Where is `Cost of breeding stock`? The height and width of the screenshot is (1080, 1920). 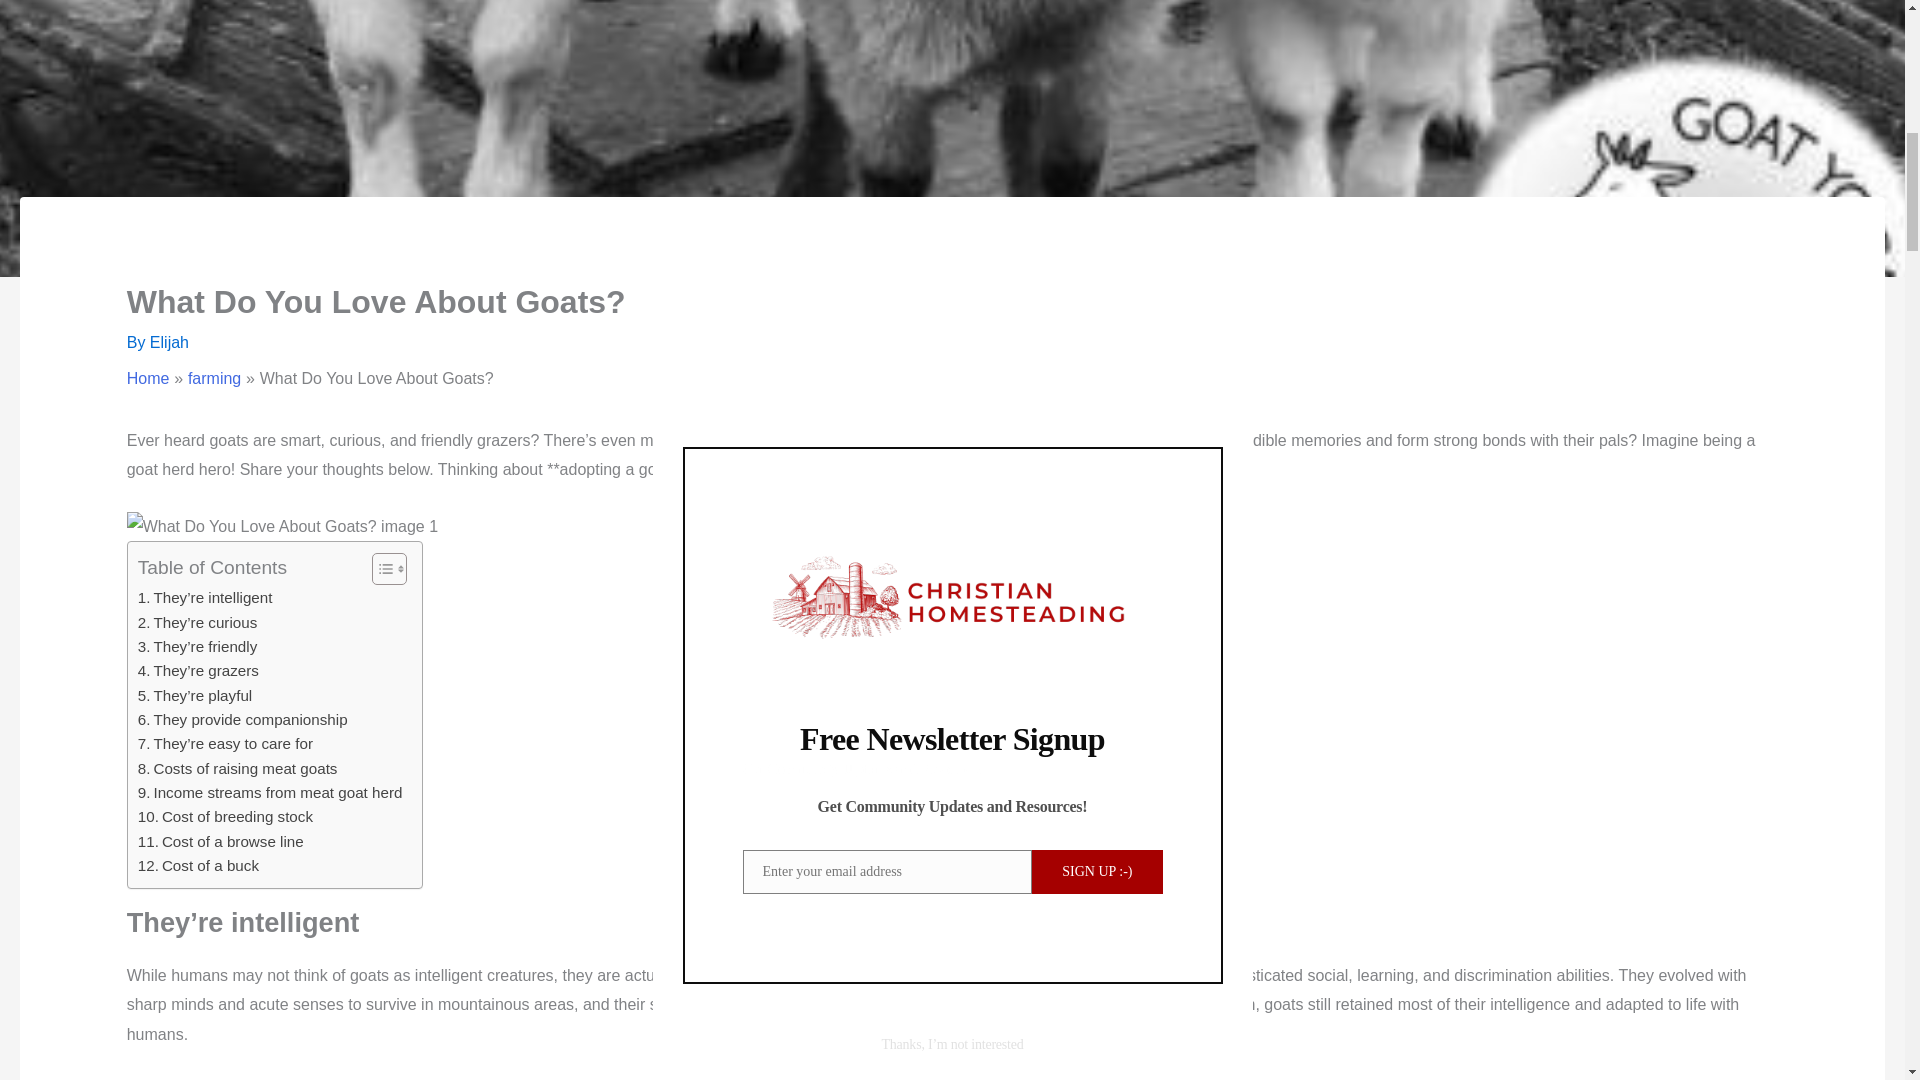
Cost of breeding stock is located at coordinates (225, 816).